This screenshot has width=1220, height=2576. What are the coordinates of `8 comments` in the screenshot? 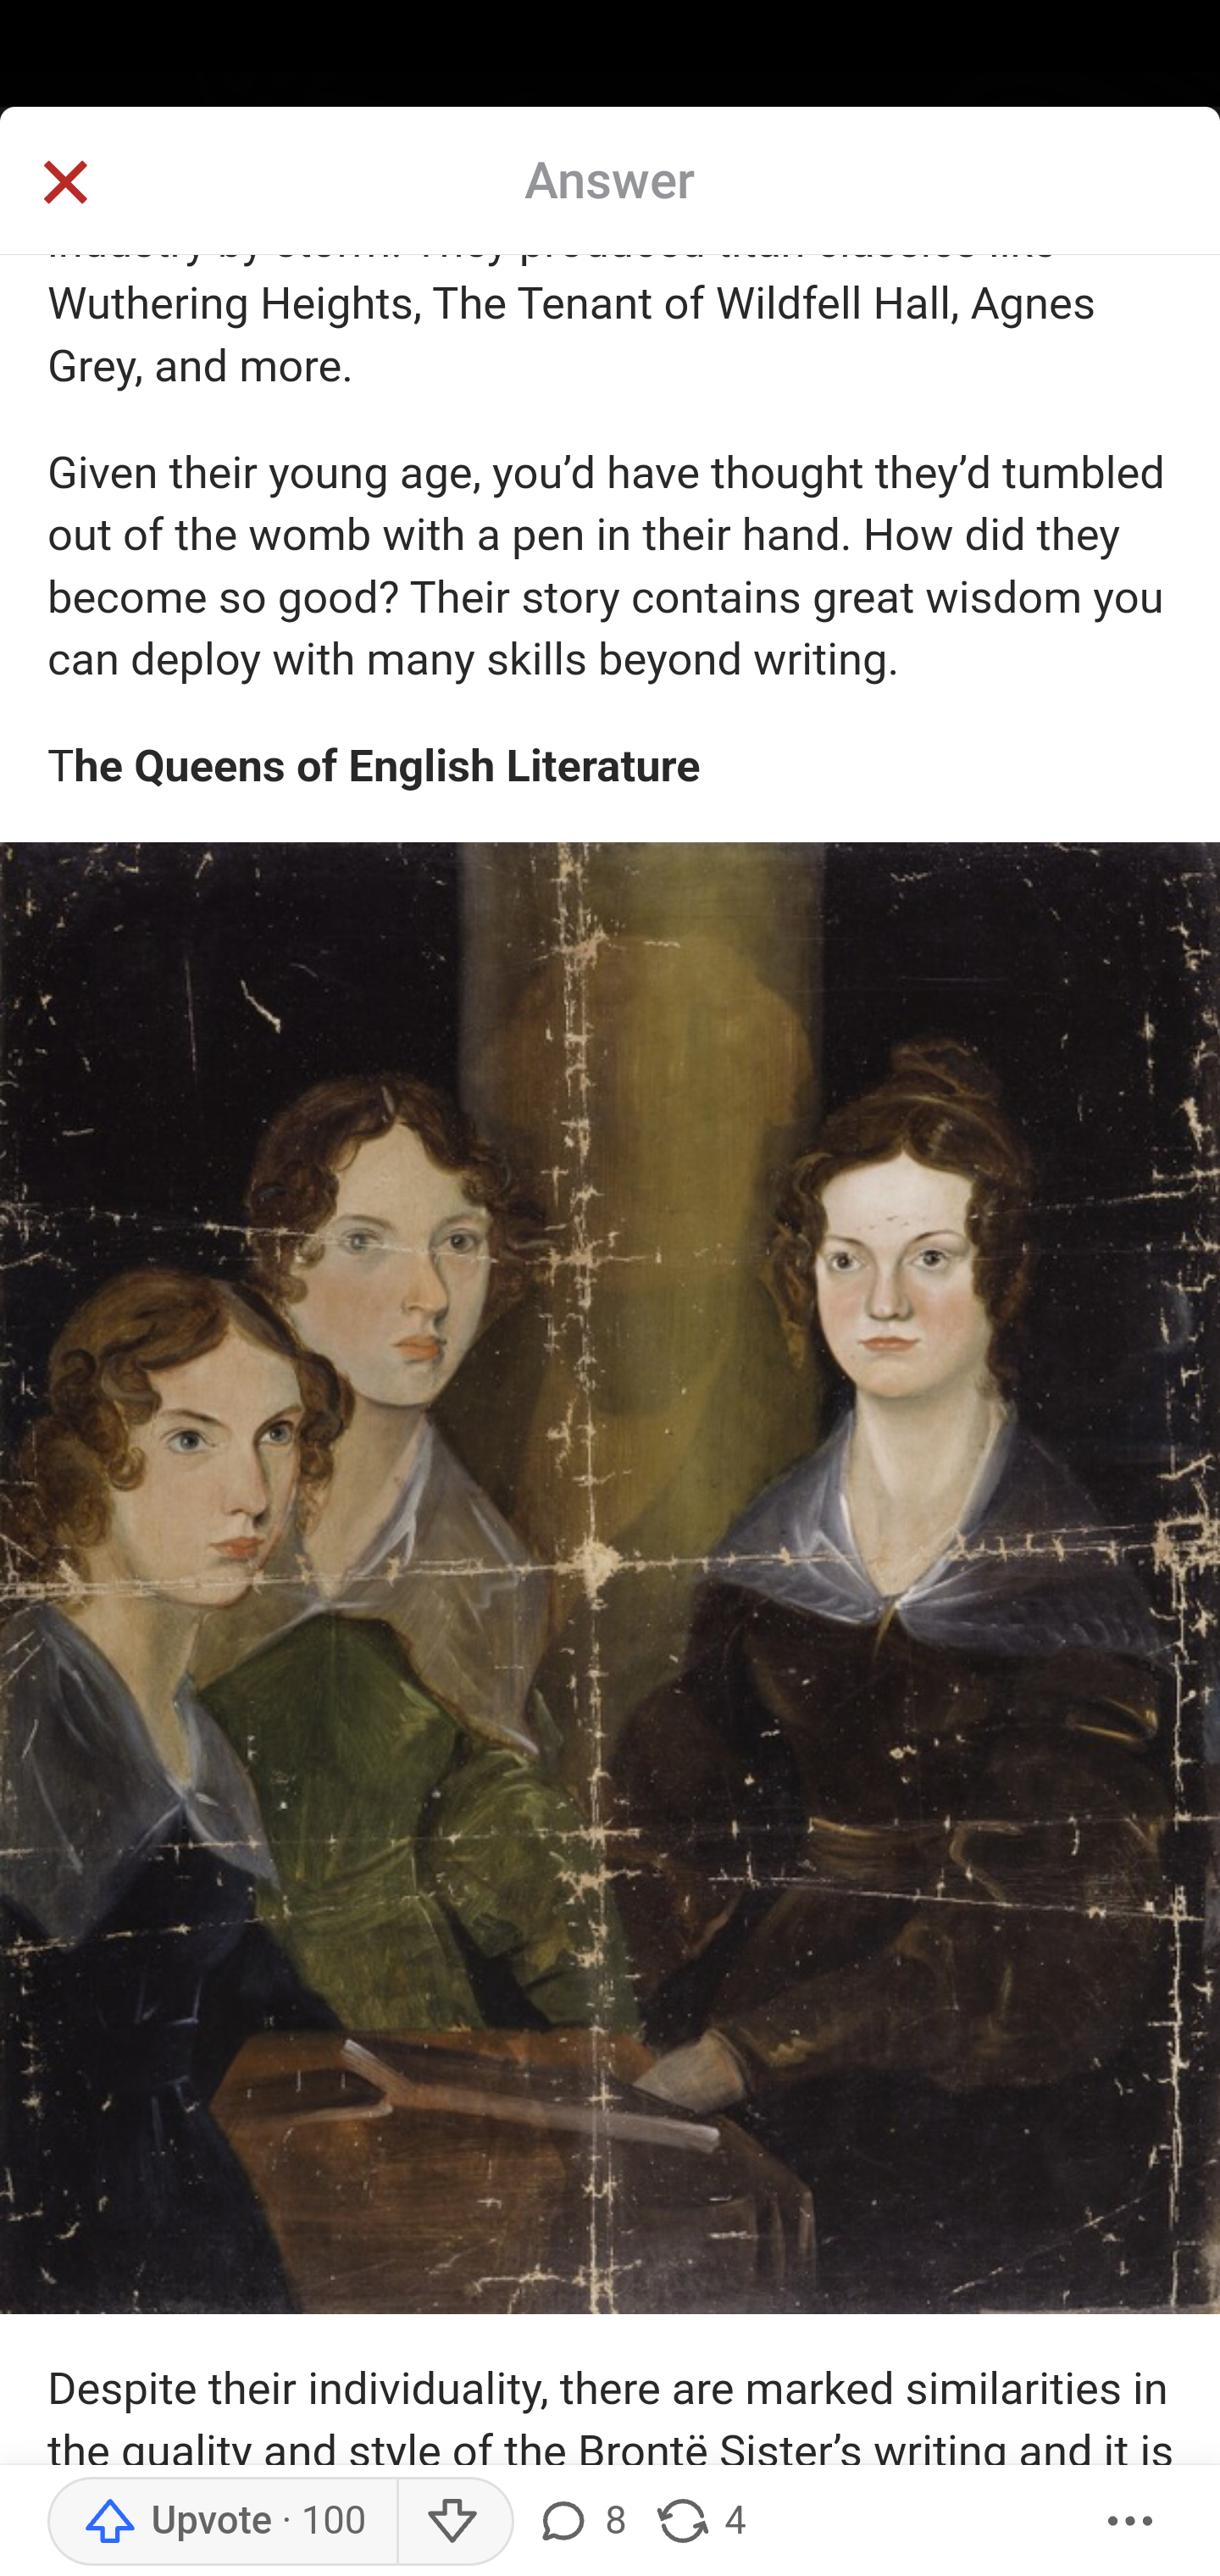 It's located at (580, 2522).